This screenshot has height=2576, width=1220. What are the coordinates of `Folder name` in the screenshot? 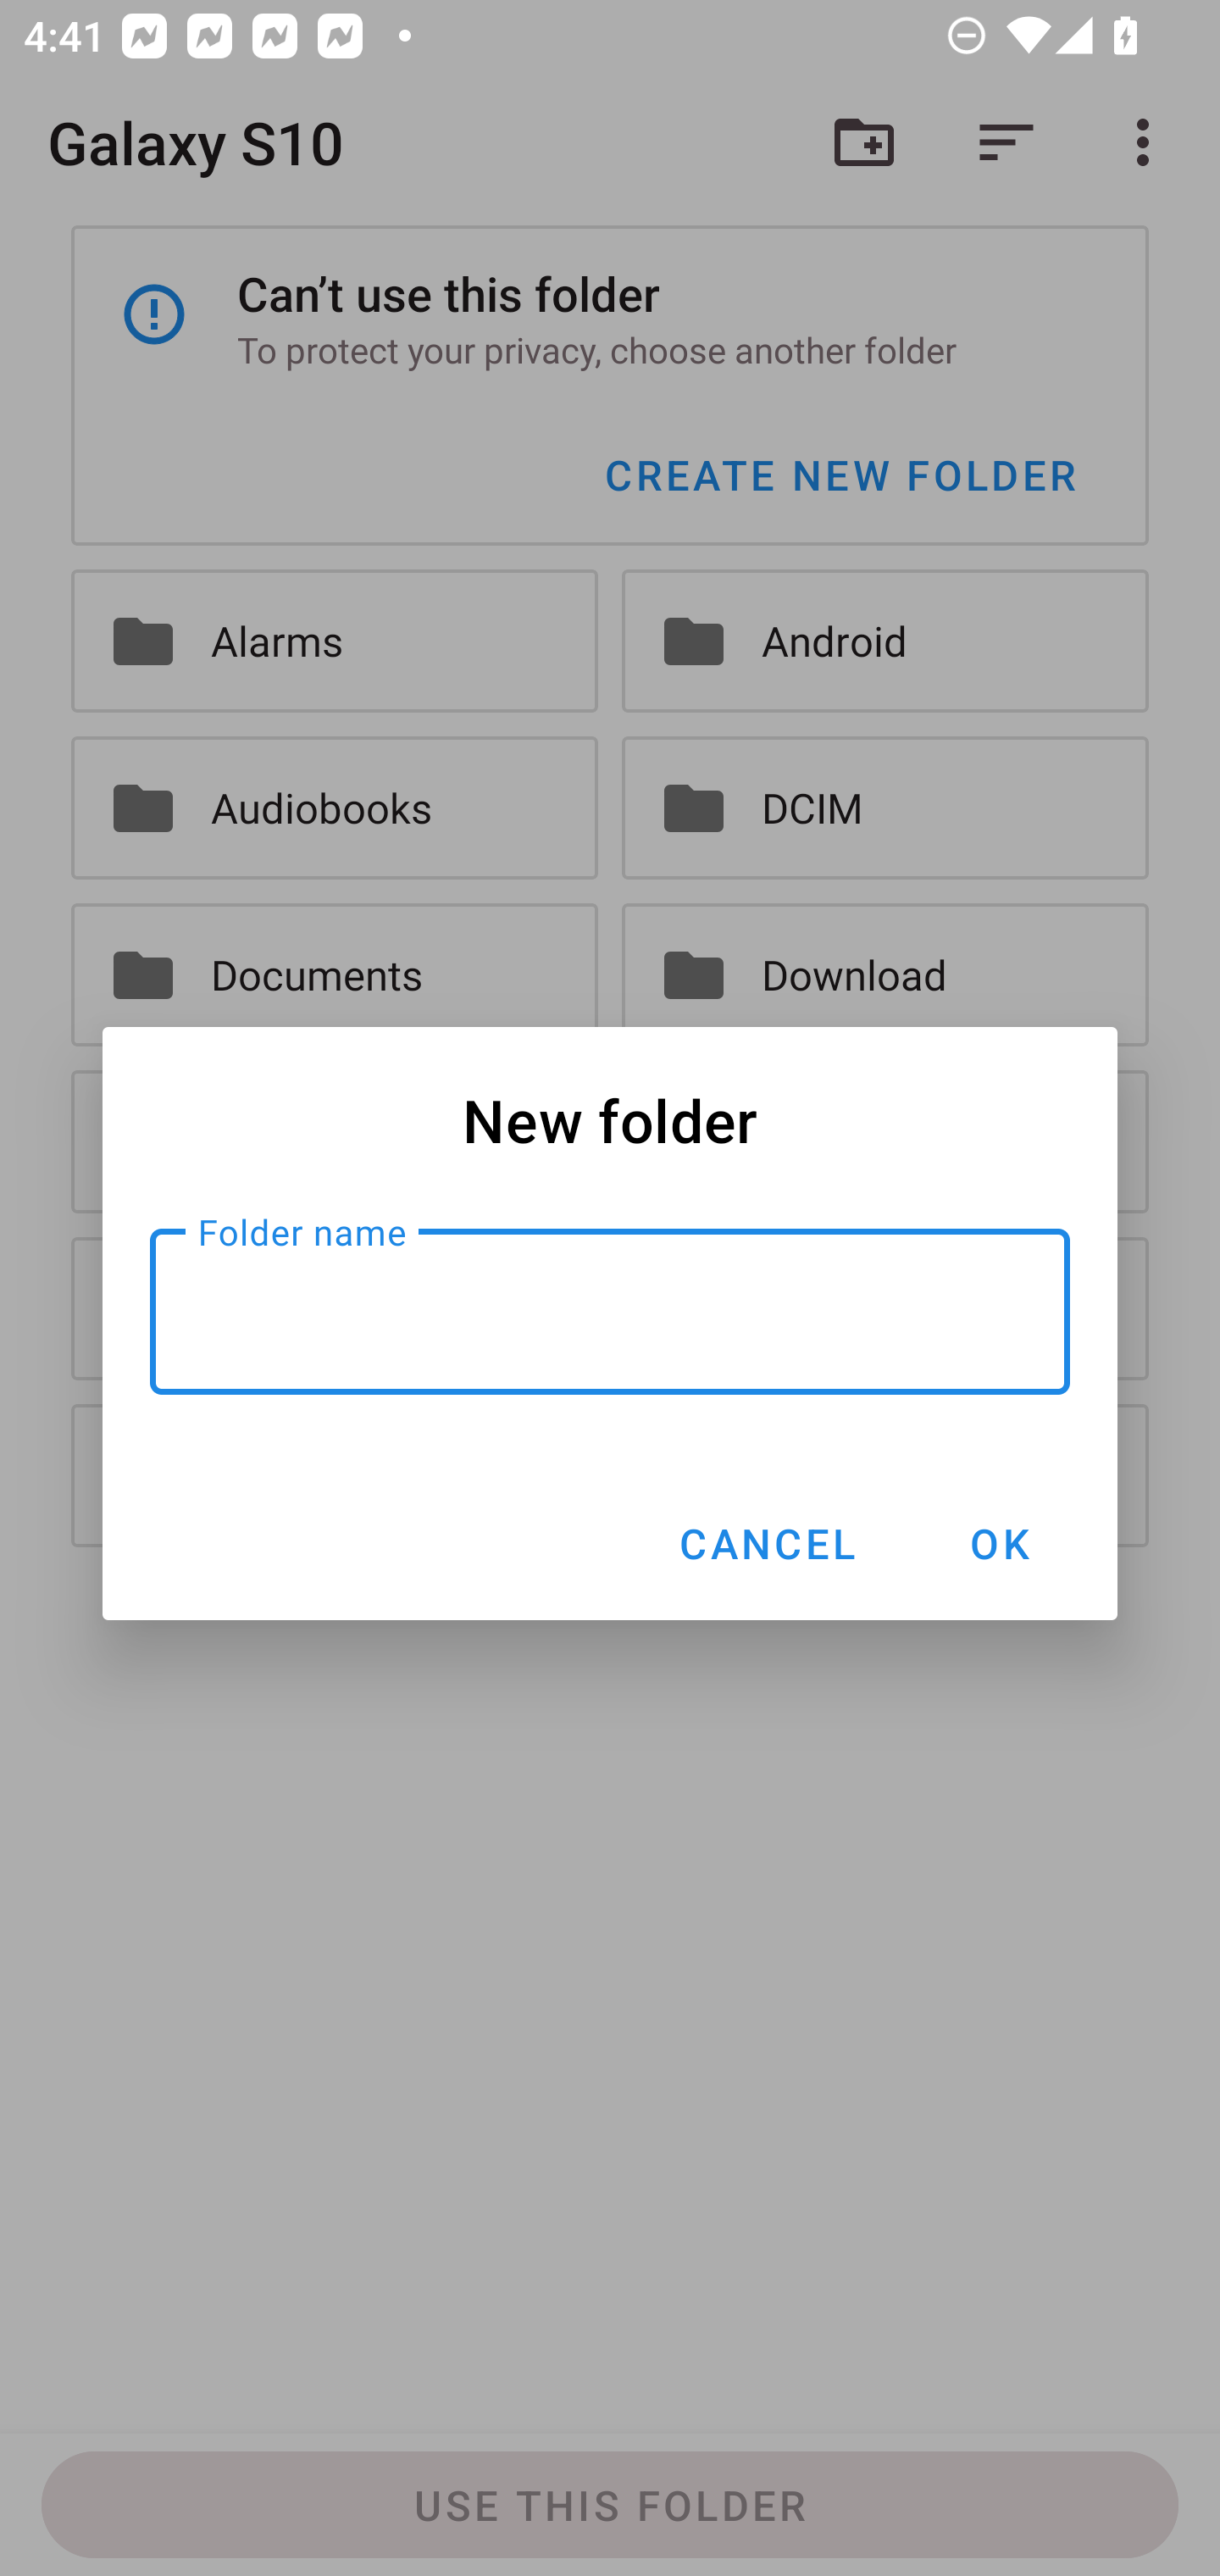 It's located at (610, 1311).